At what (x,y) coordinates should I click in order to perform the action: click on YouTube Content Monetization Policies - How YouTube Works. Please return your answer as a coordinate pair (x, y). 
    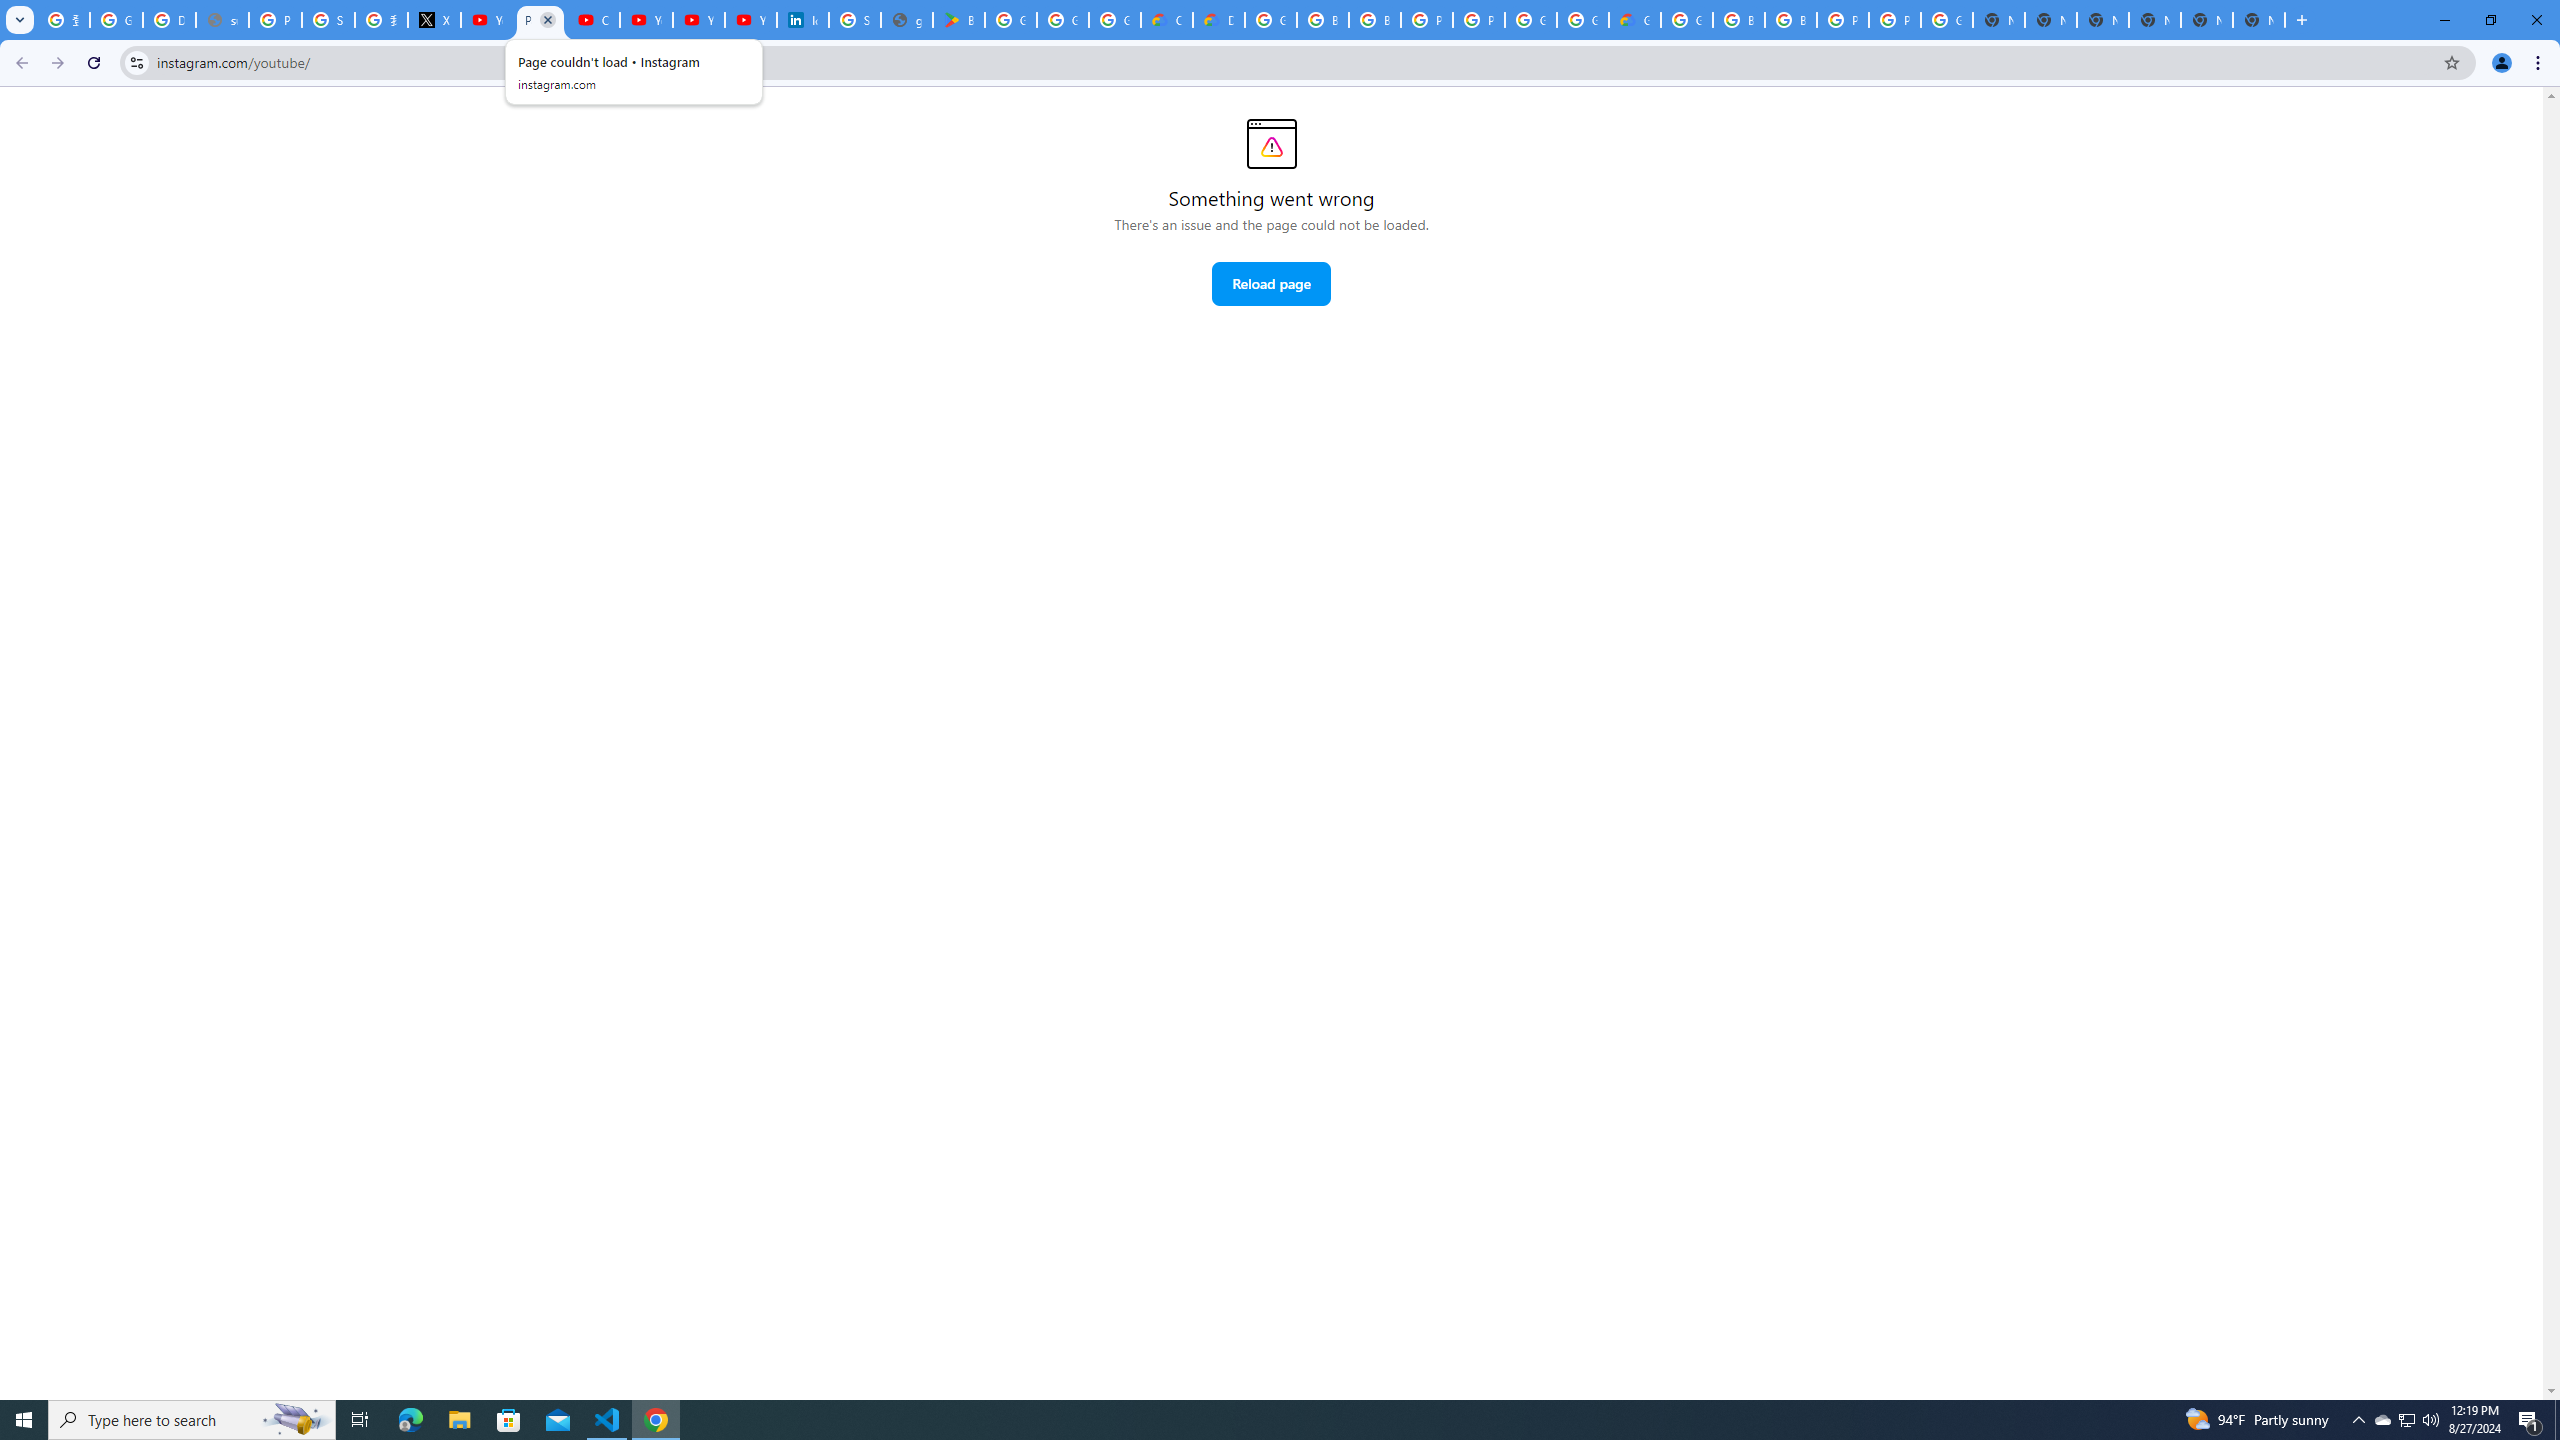
    Looking at the image, I should click on (488, 20).